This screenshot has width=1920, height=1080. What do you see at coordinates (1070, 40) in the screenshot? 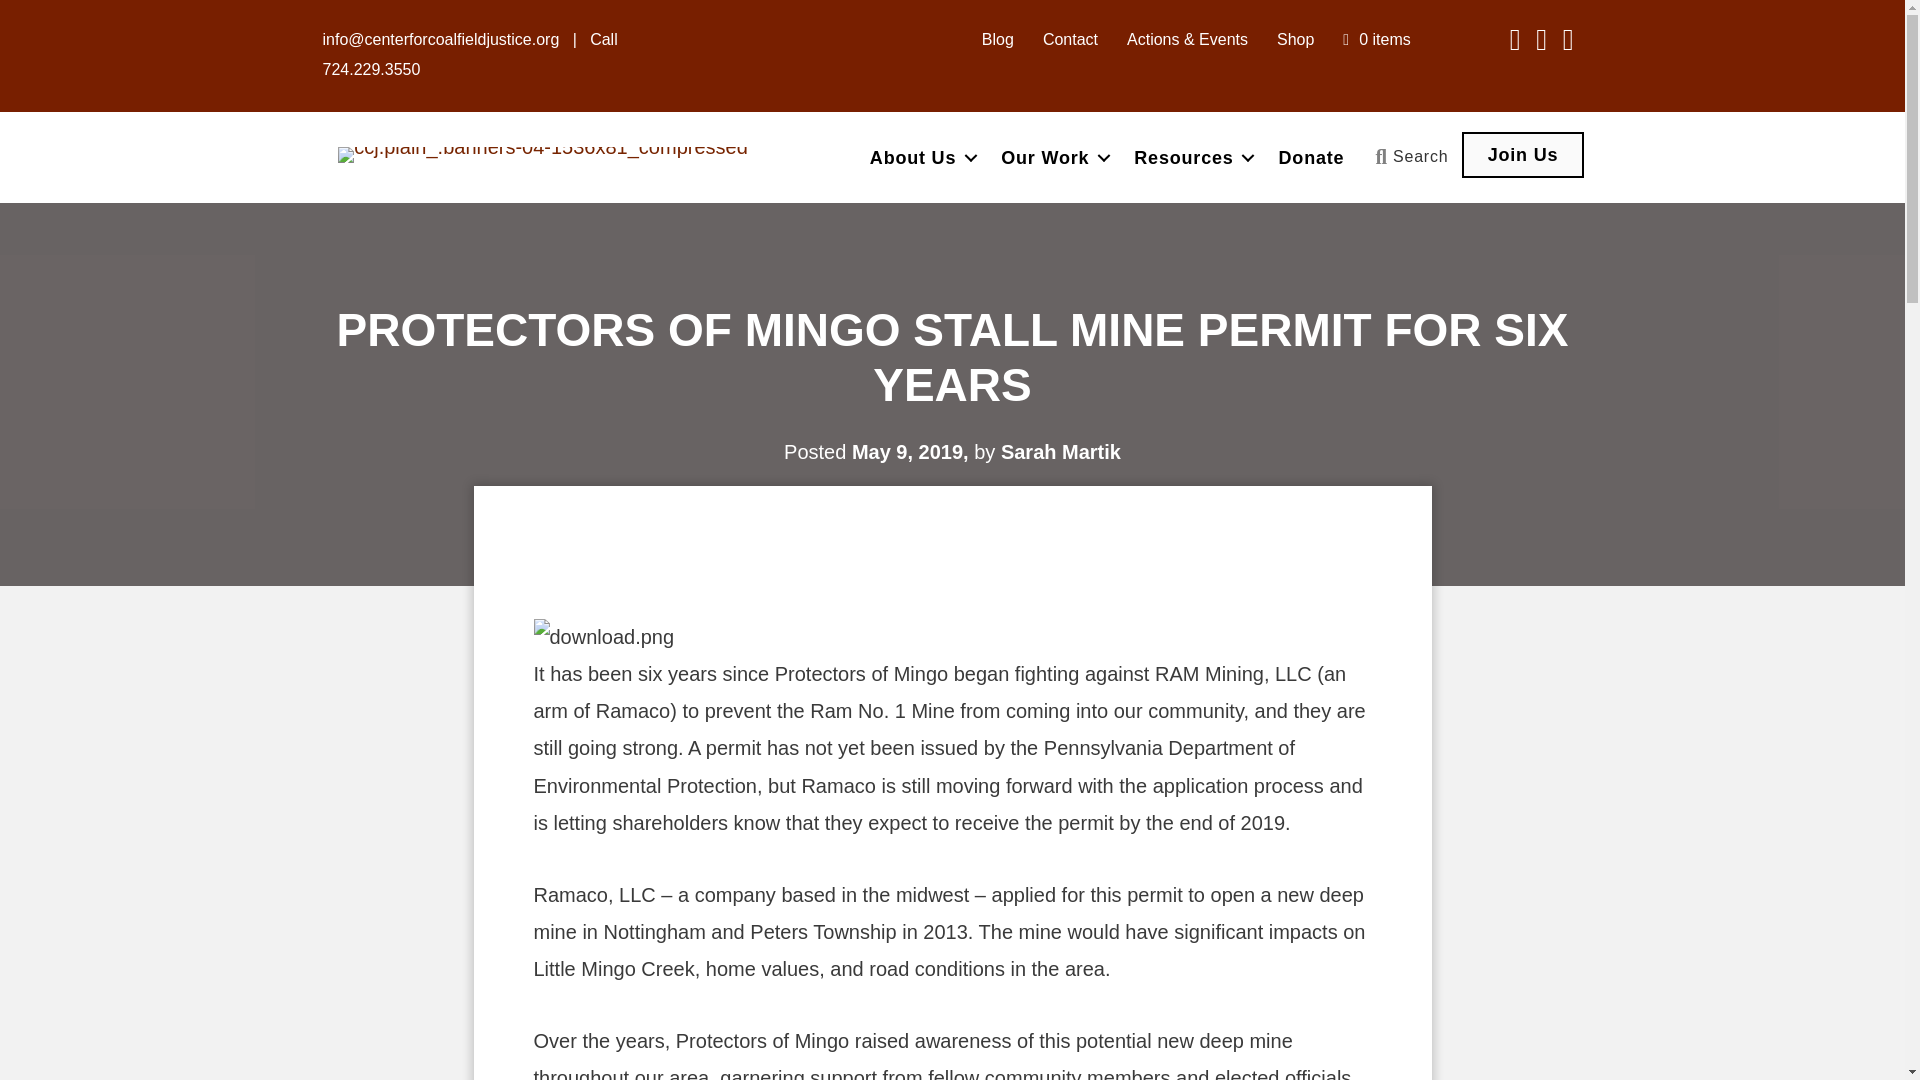
I see `Contact` at bounding box center [1070, 40].